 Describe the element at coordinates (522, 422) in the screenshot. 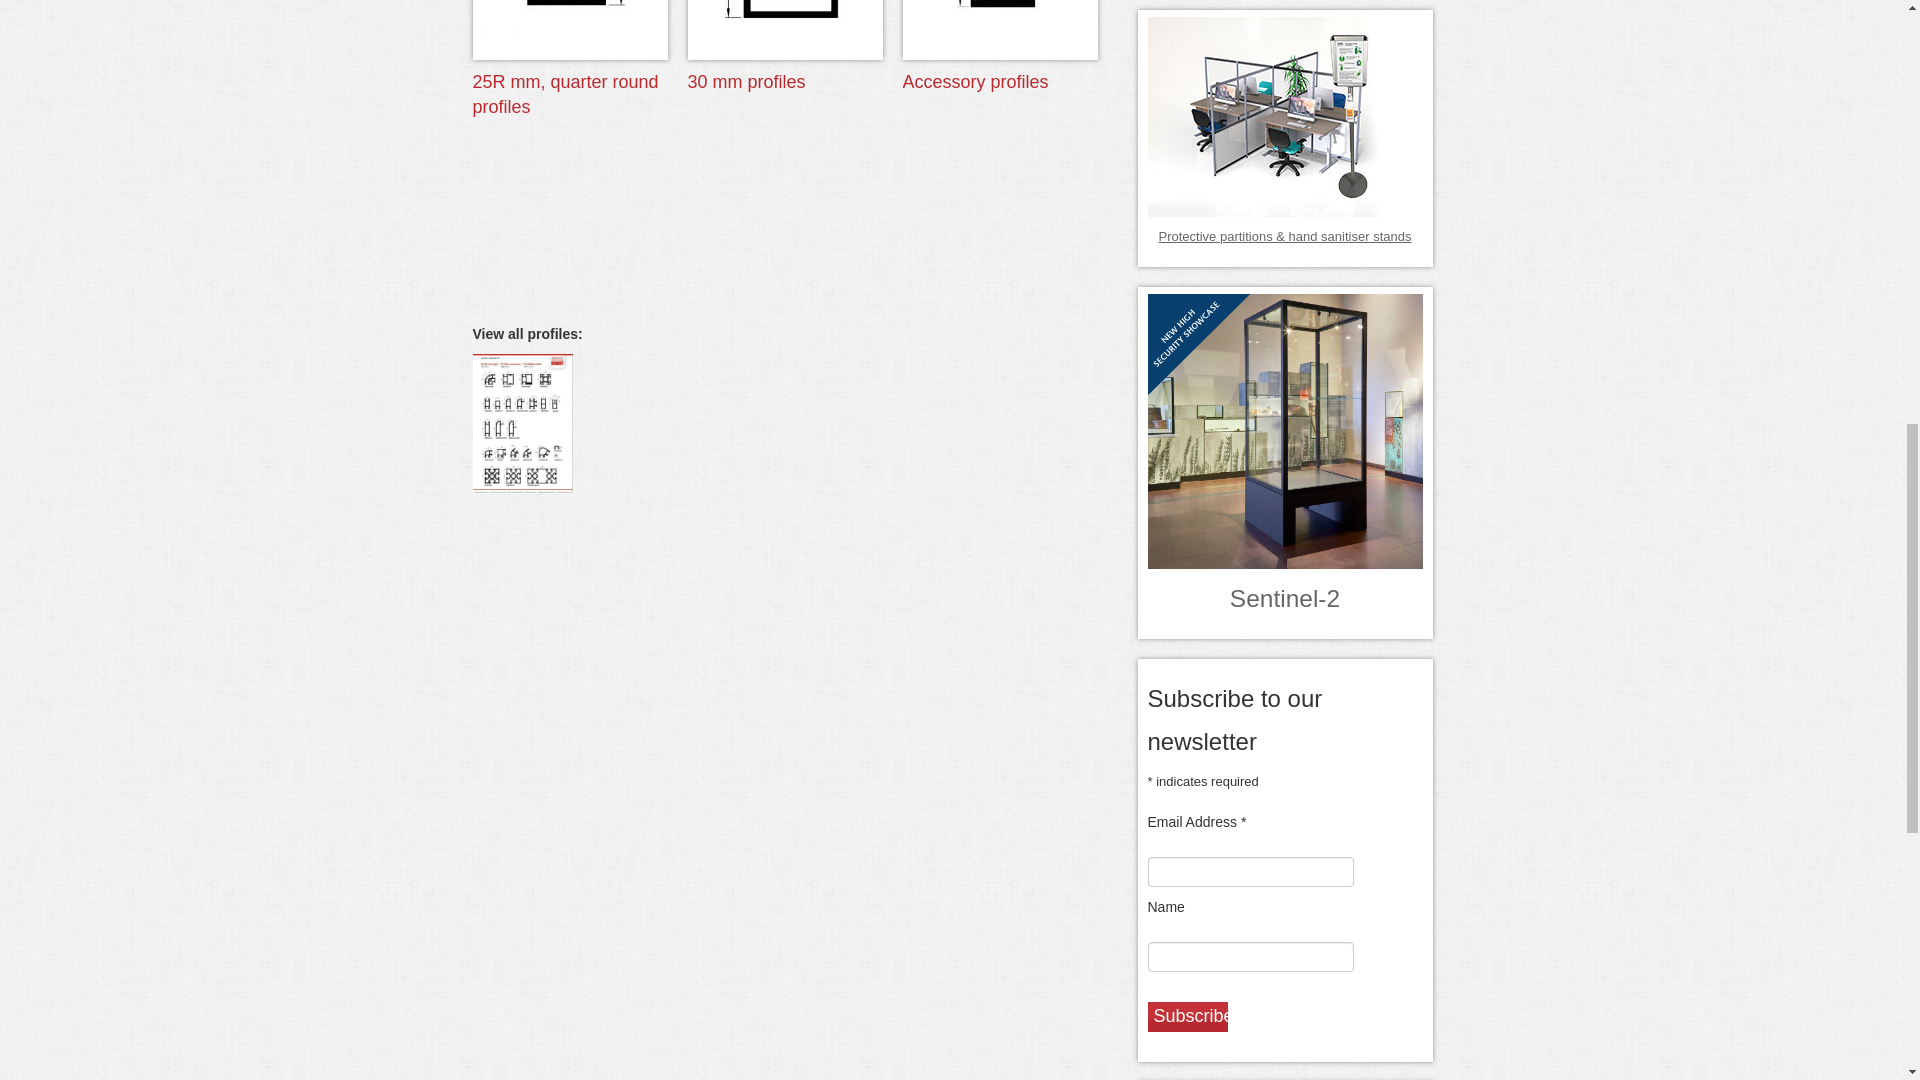

I see `View all alu profiles` at that location.